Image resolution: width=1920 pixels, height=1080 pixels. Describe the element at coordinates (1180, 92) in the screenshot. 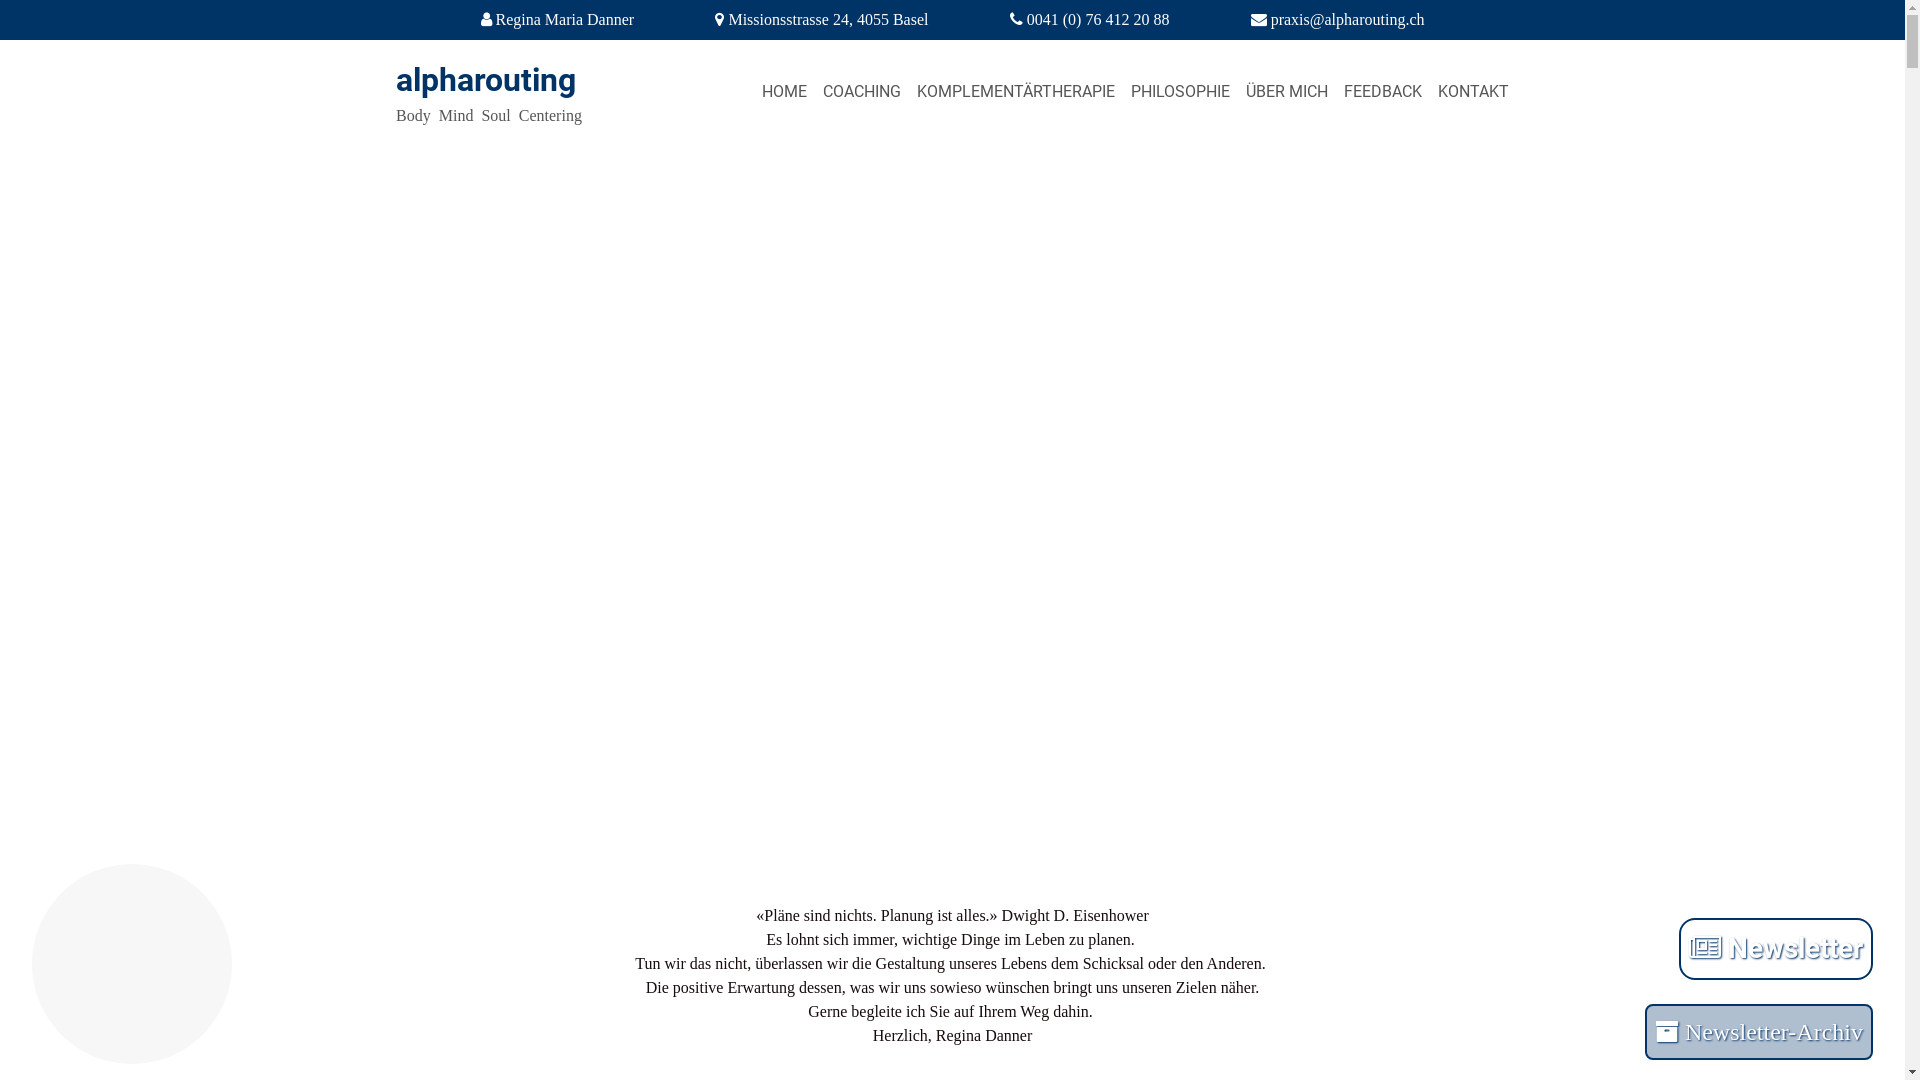

I see `PHILOSOPHIE` at that location.